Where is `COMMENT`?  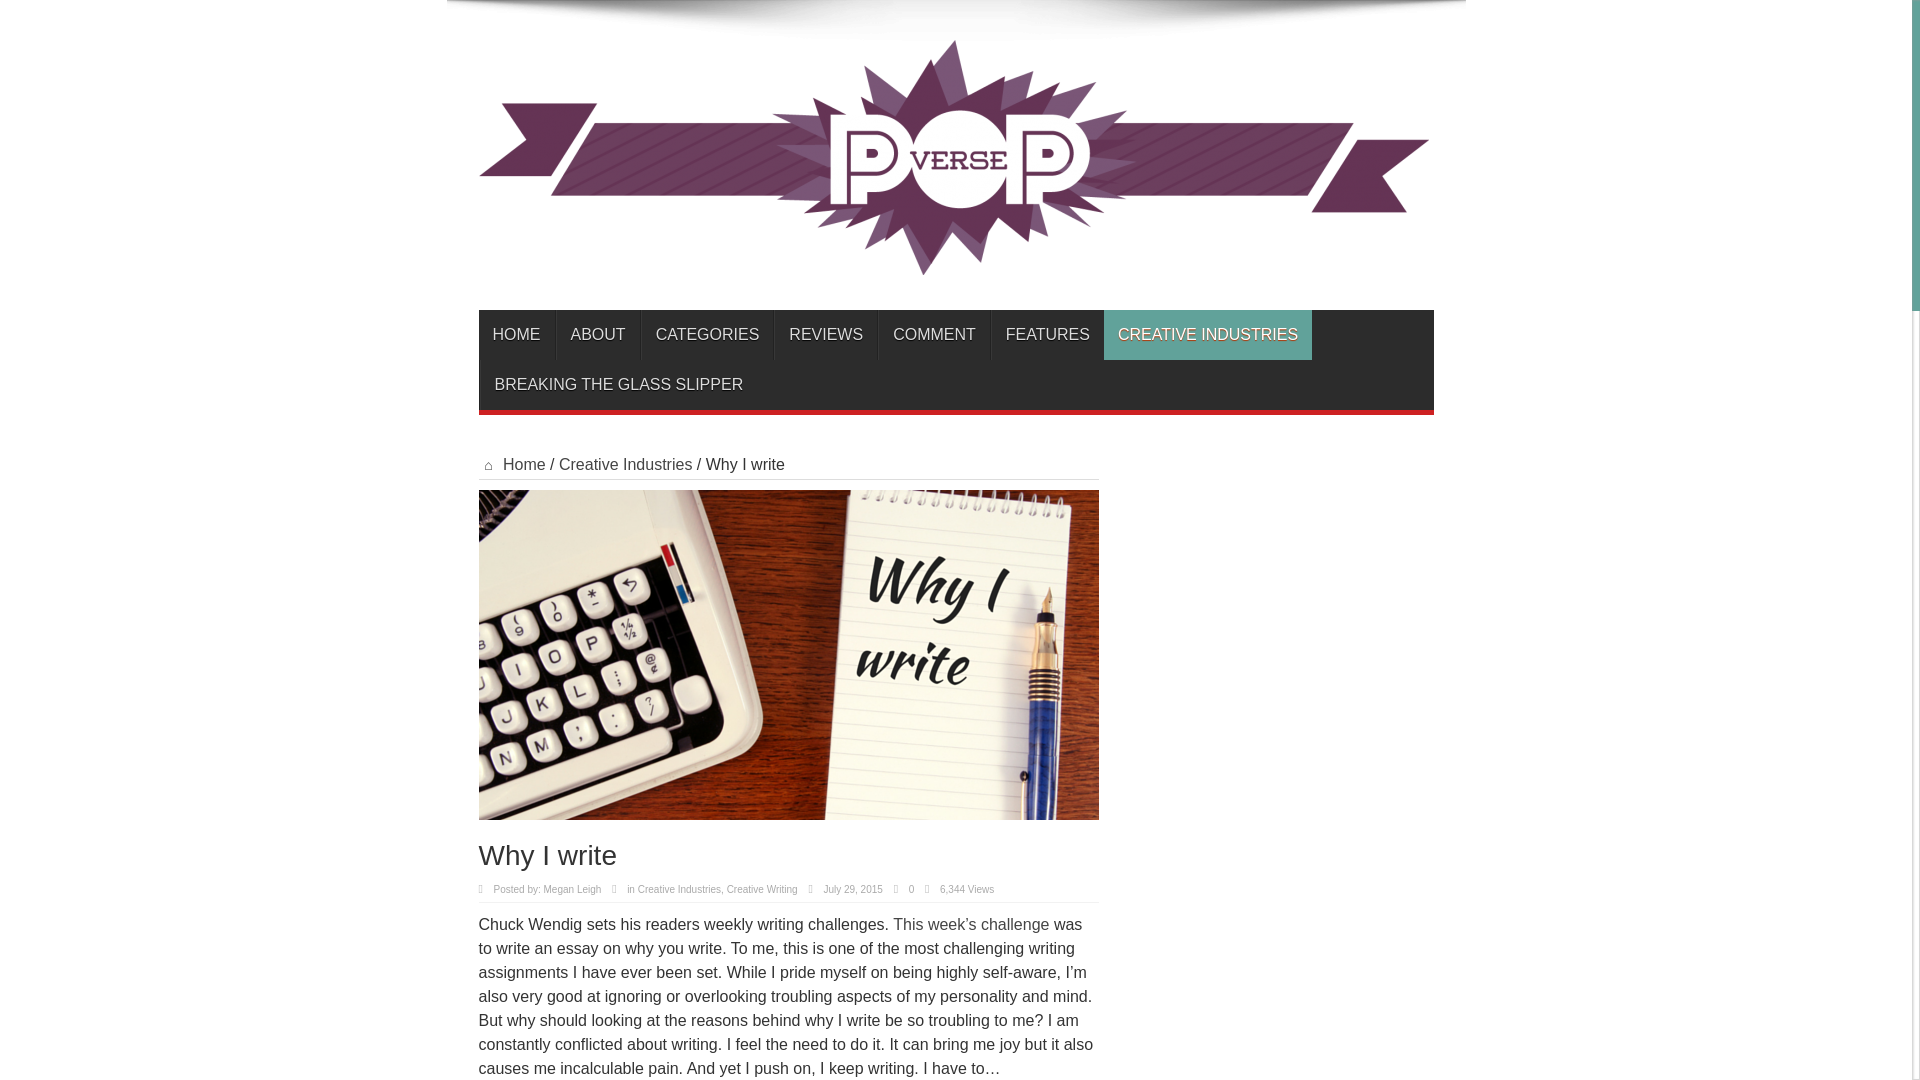
COMMENT is located at coordinates (934, 334).